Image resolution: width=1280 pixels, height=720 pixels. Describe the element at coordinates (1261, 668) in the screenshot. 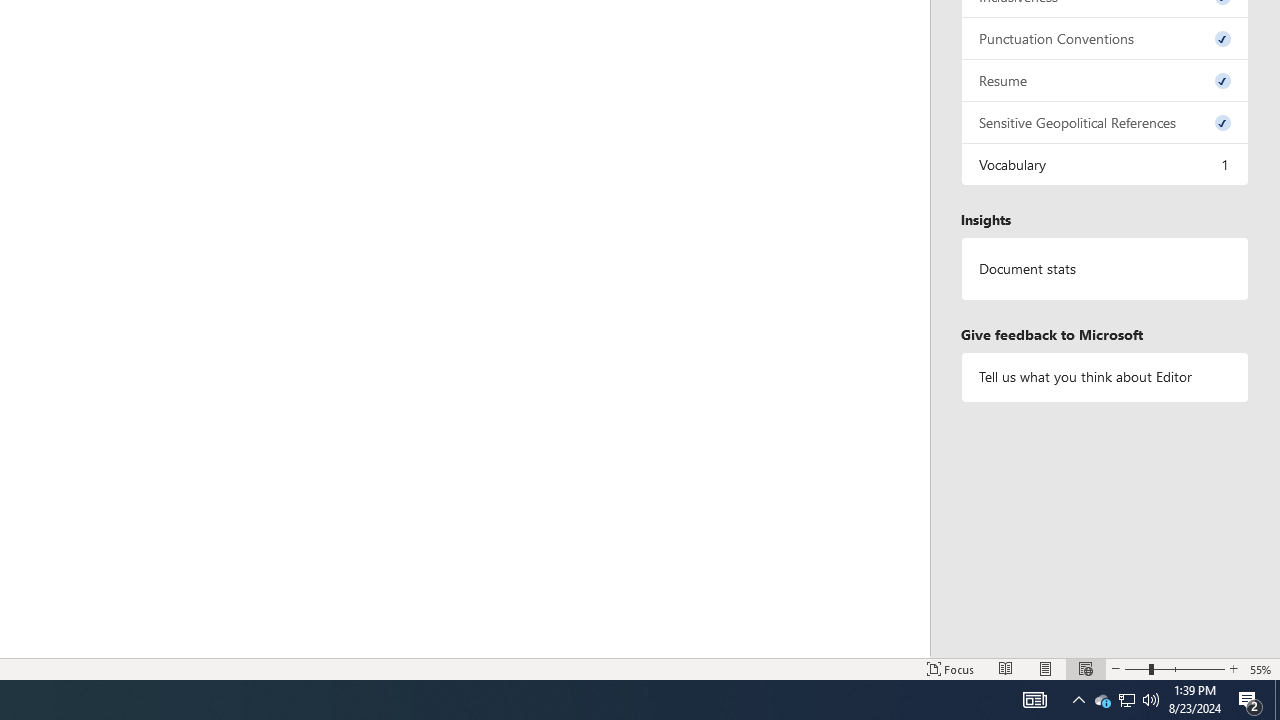

I see `Zoom 55%` at that location.